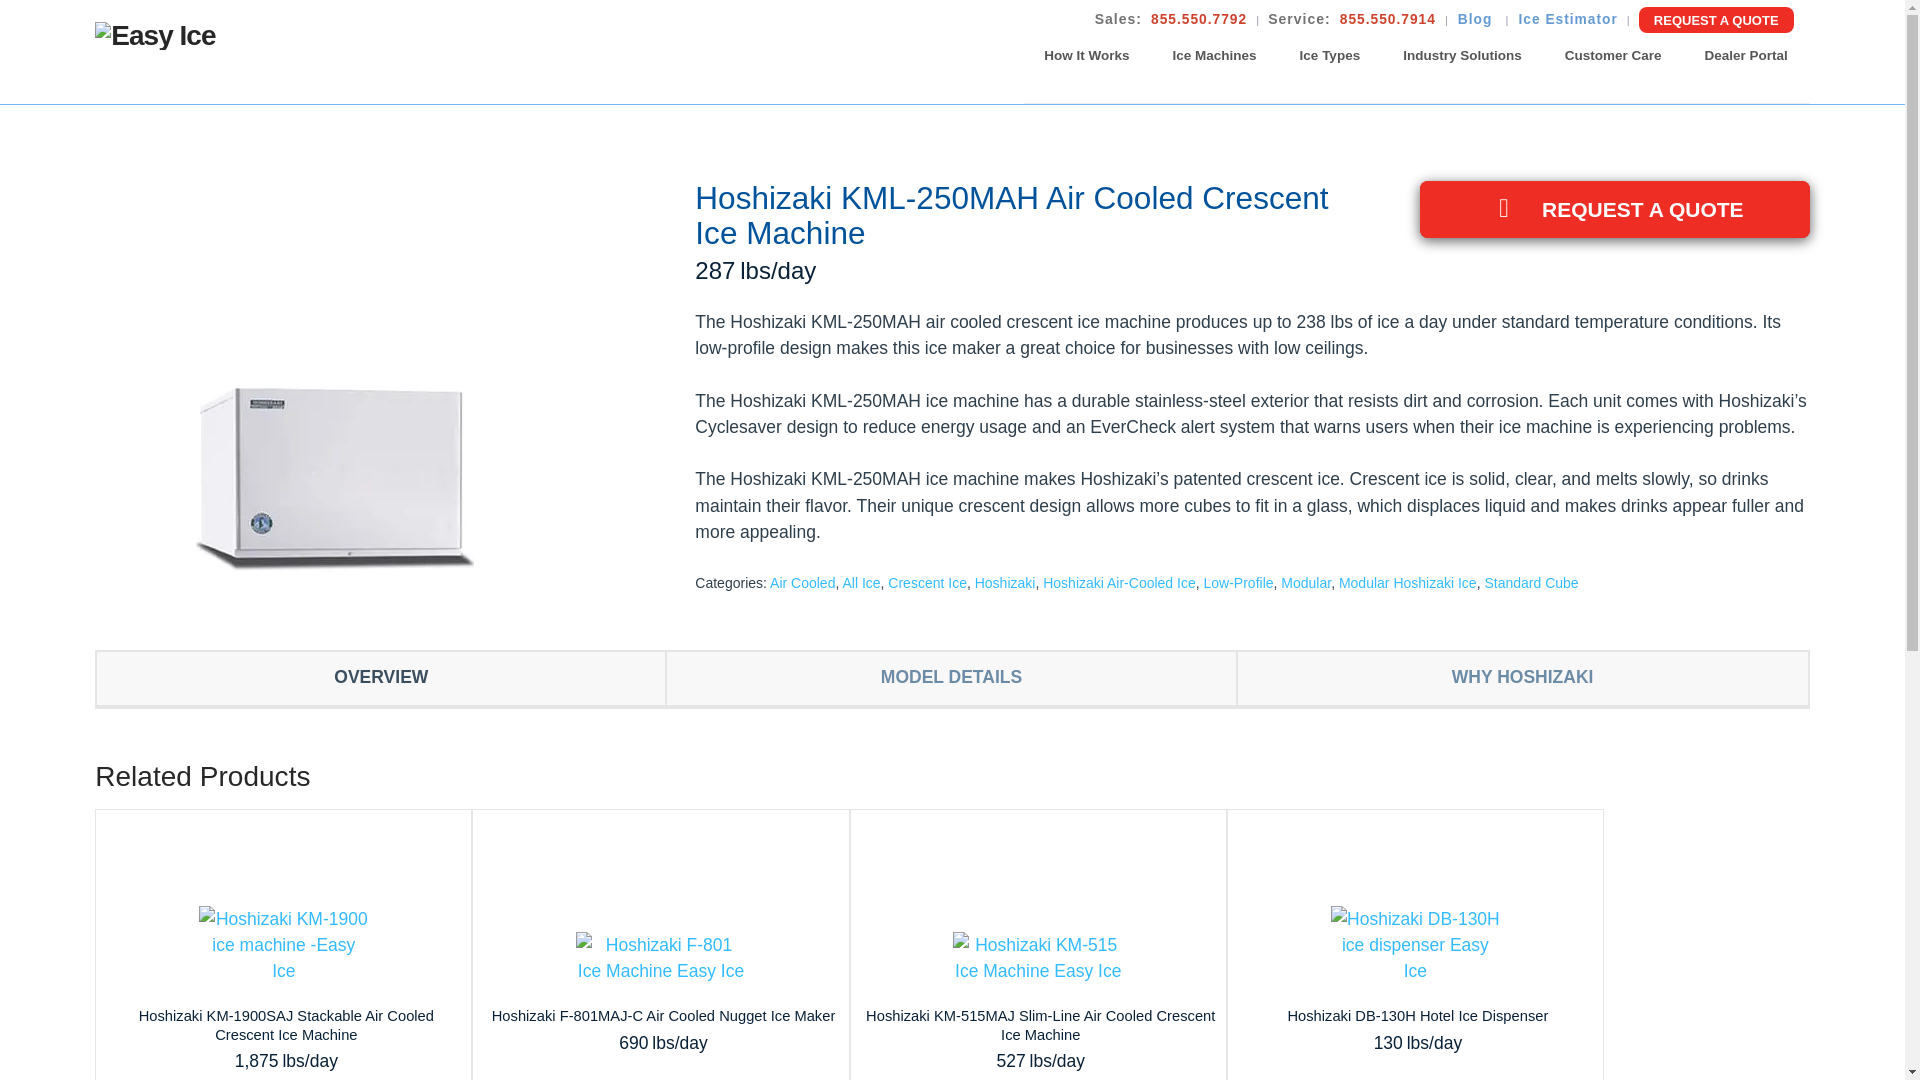 Image resolution: width=1920 pixels, height=1080 pixels. Describe the element at coordinates (1388, 20) in the screenshot. I see `Call Our Service Team ` at that location.